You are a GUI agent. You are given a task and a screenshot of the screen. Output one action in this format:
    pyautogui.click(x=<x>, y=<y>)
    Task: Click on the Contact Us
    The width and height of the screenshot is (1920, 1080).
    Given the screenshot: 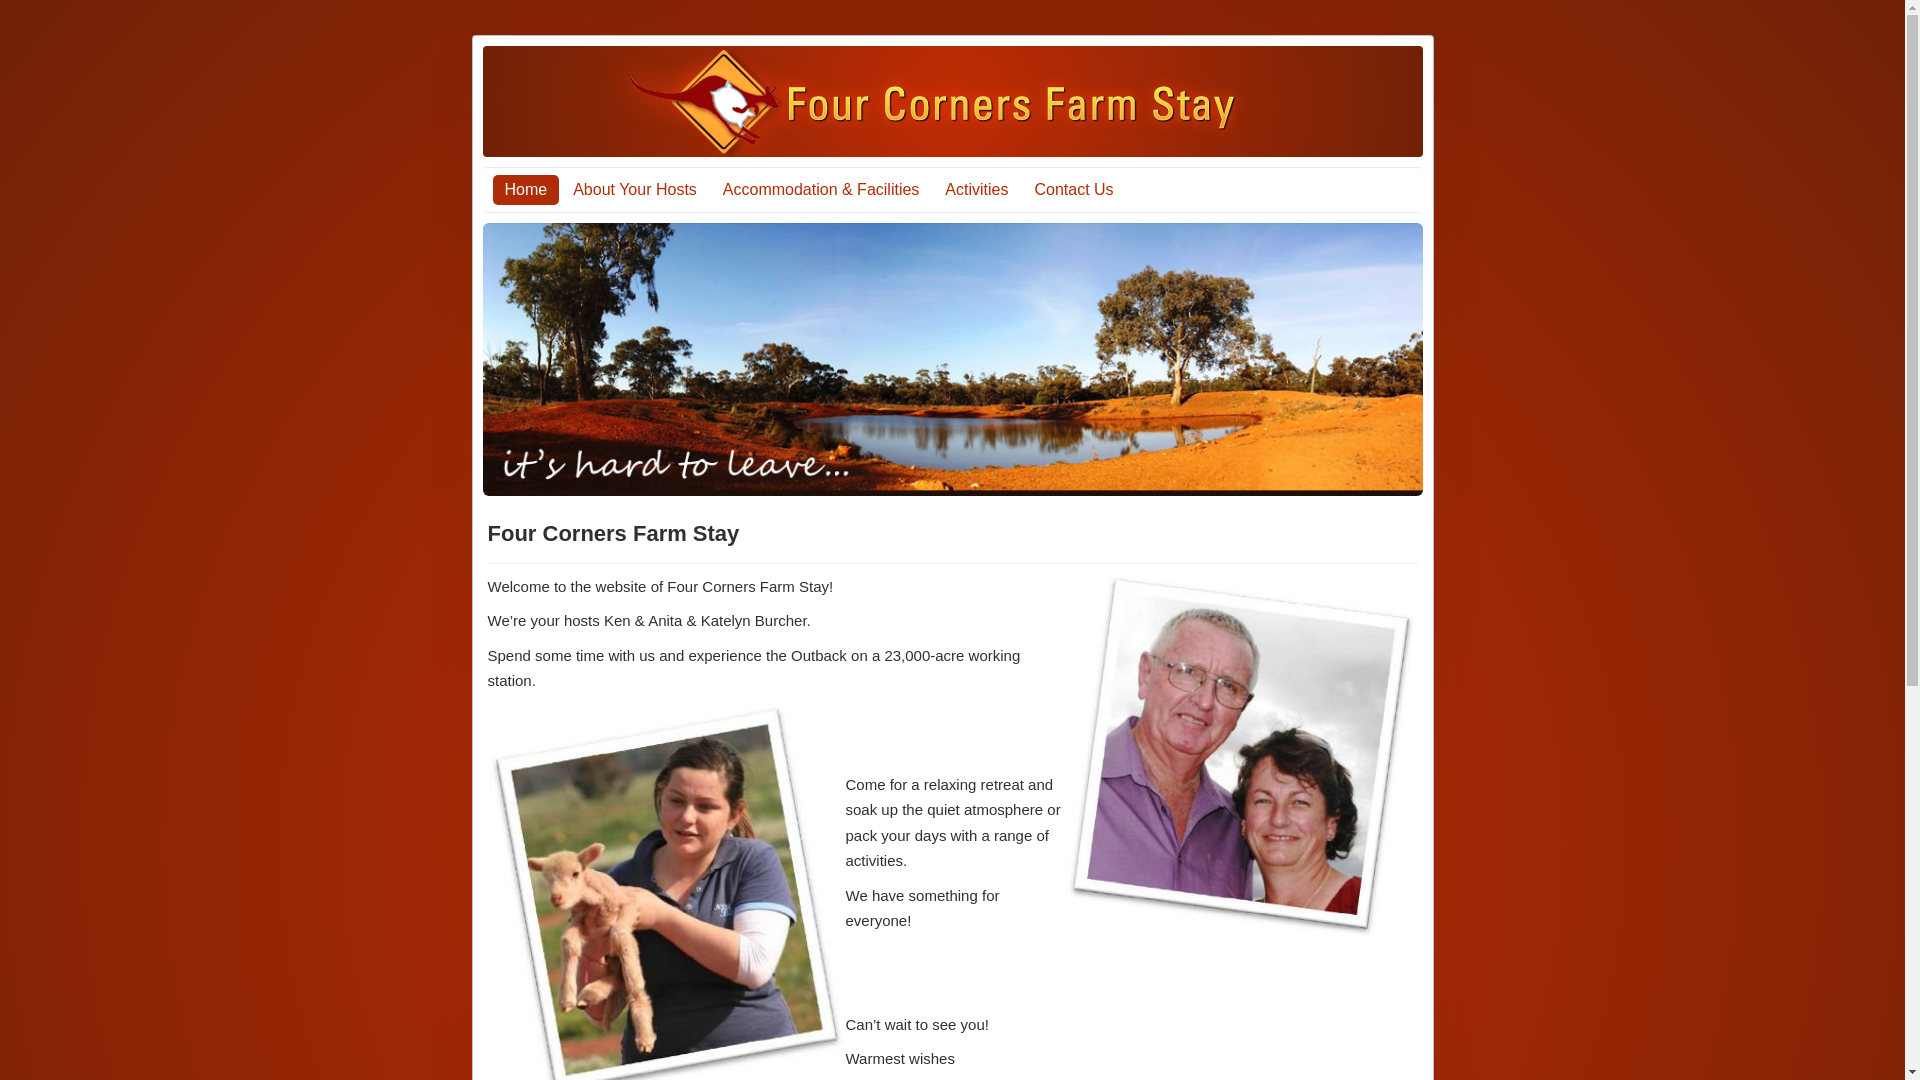 What is the action you would take?
    pyautogui.click(x=1074, y=190)
    